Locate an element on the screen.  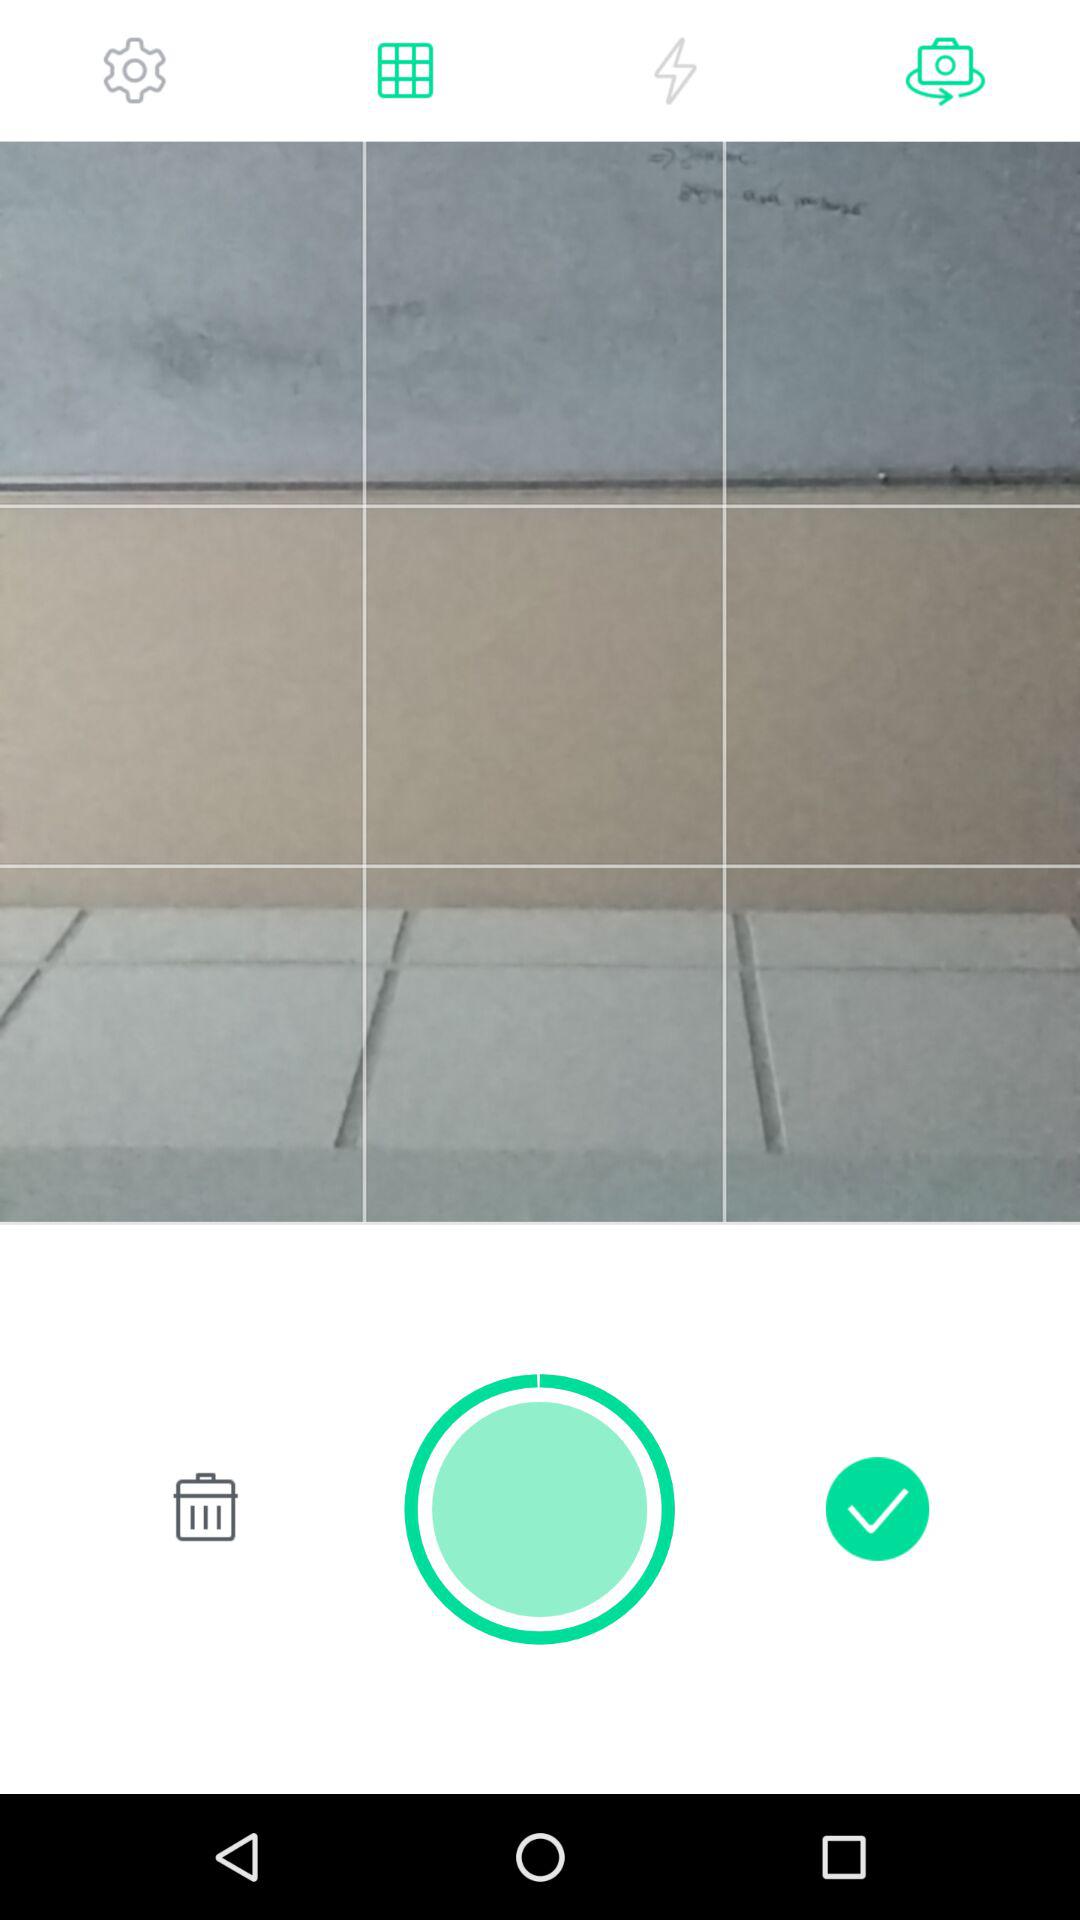
switch to front/back camera is located at coordinates (945, 70).